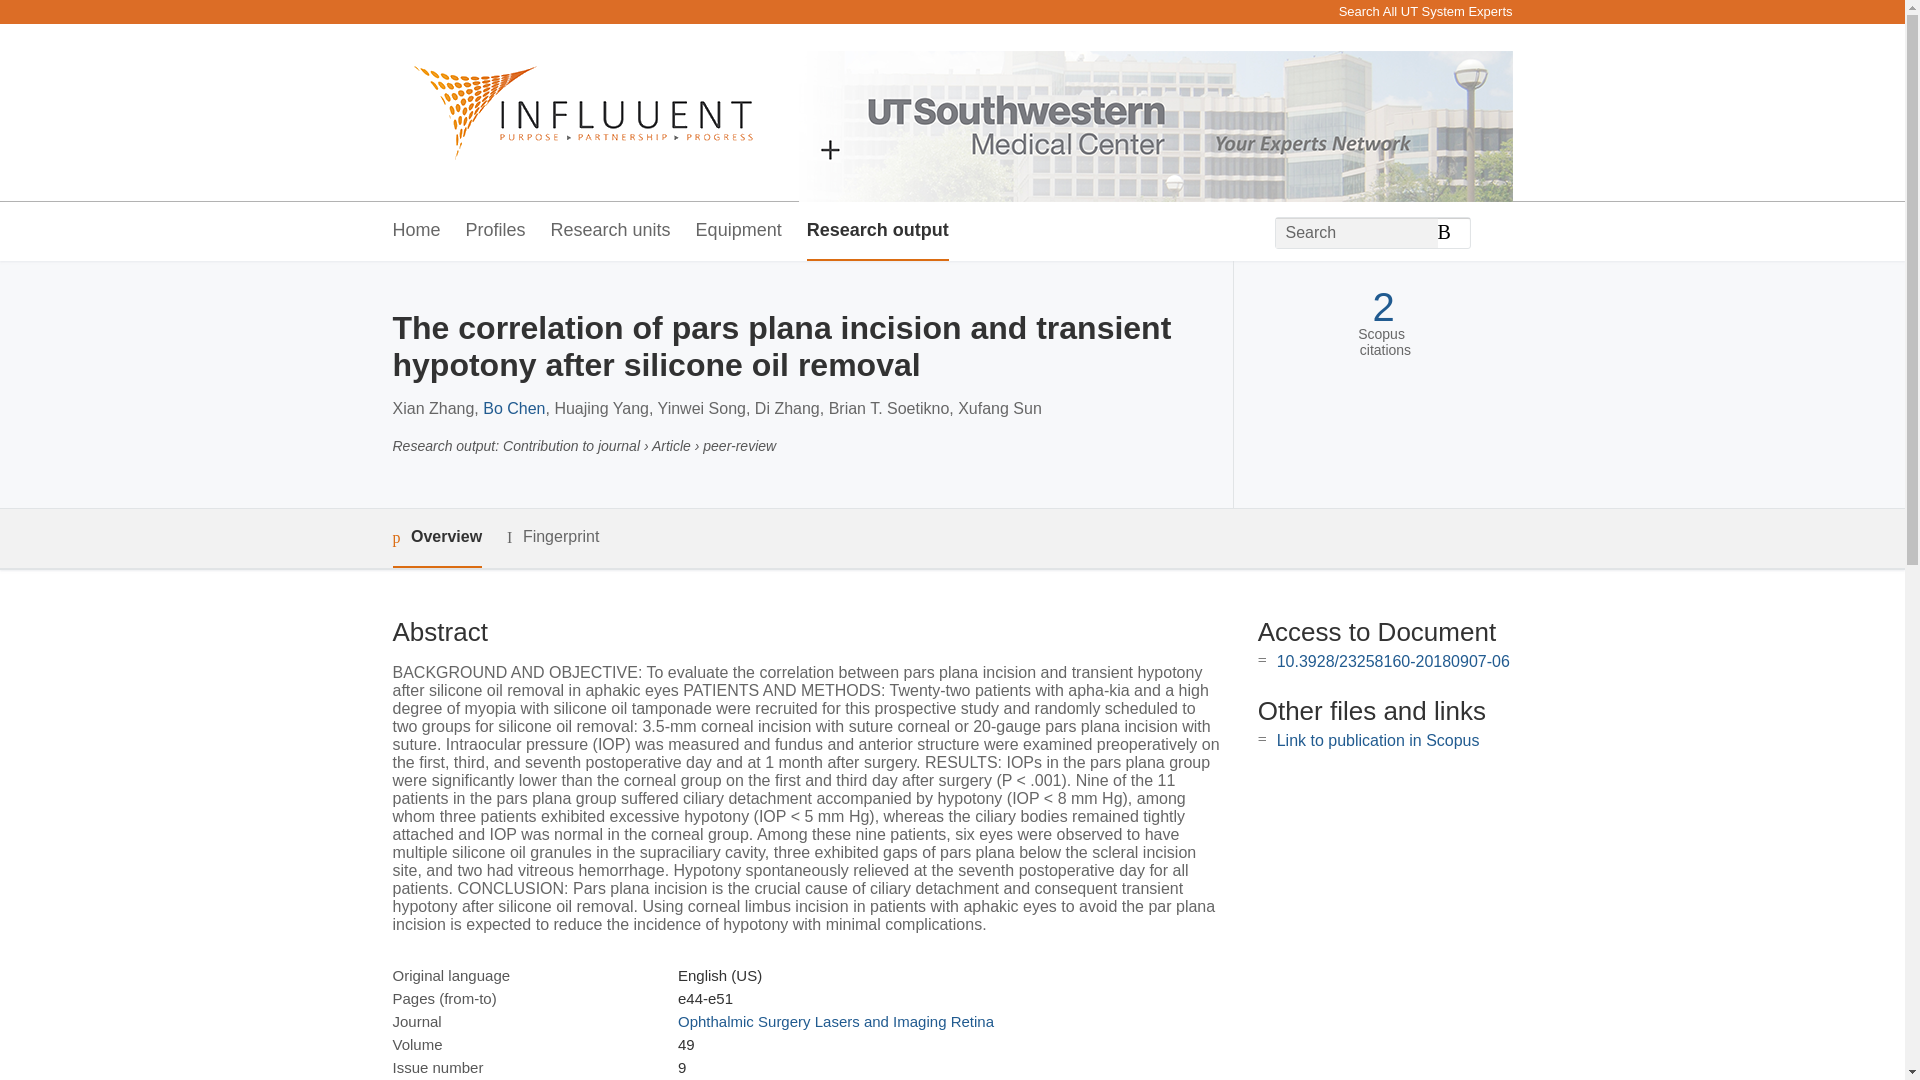 Image resolution: width=1920 pixels, height=1080 pixels. Describe the element at coordinates (738, 231) in the screenshot. I see `Equipment` at that location.